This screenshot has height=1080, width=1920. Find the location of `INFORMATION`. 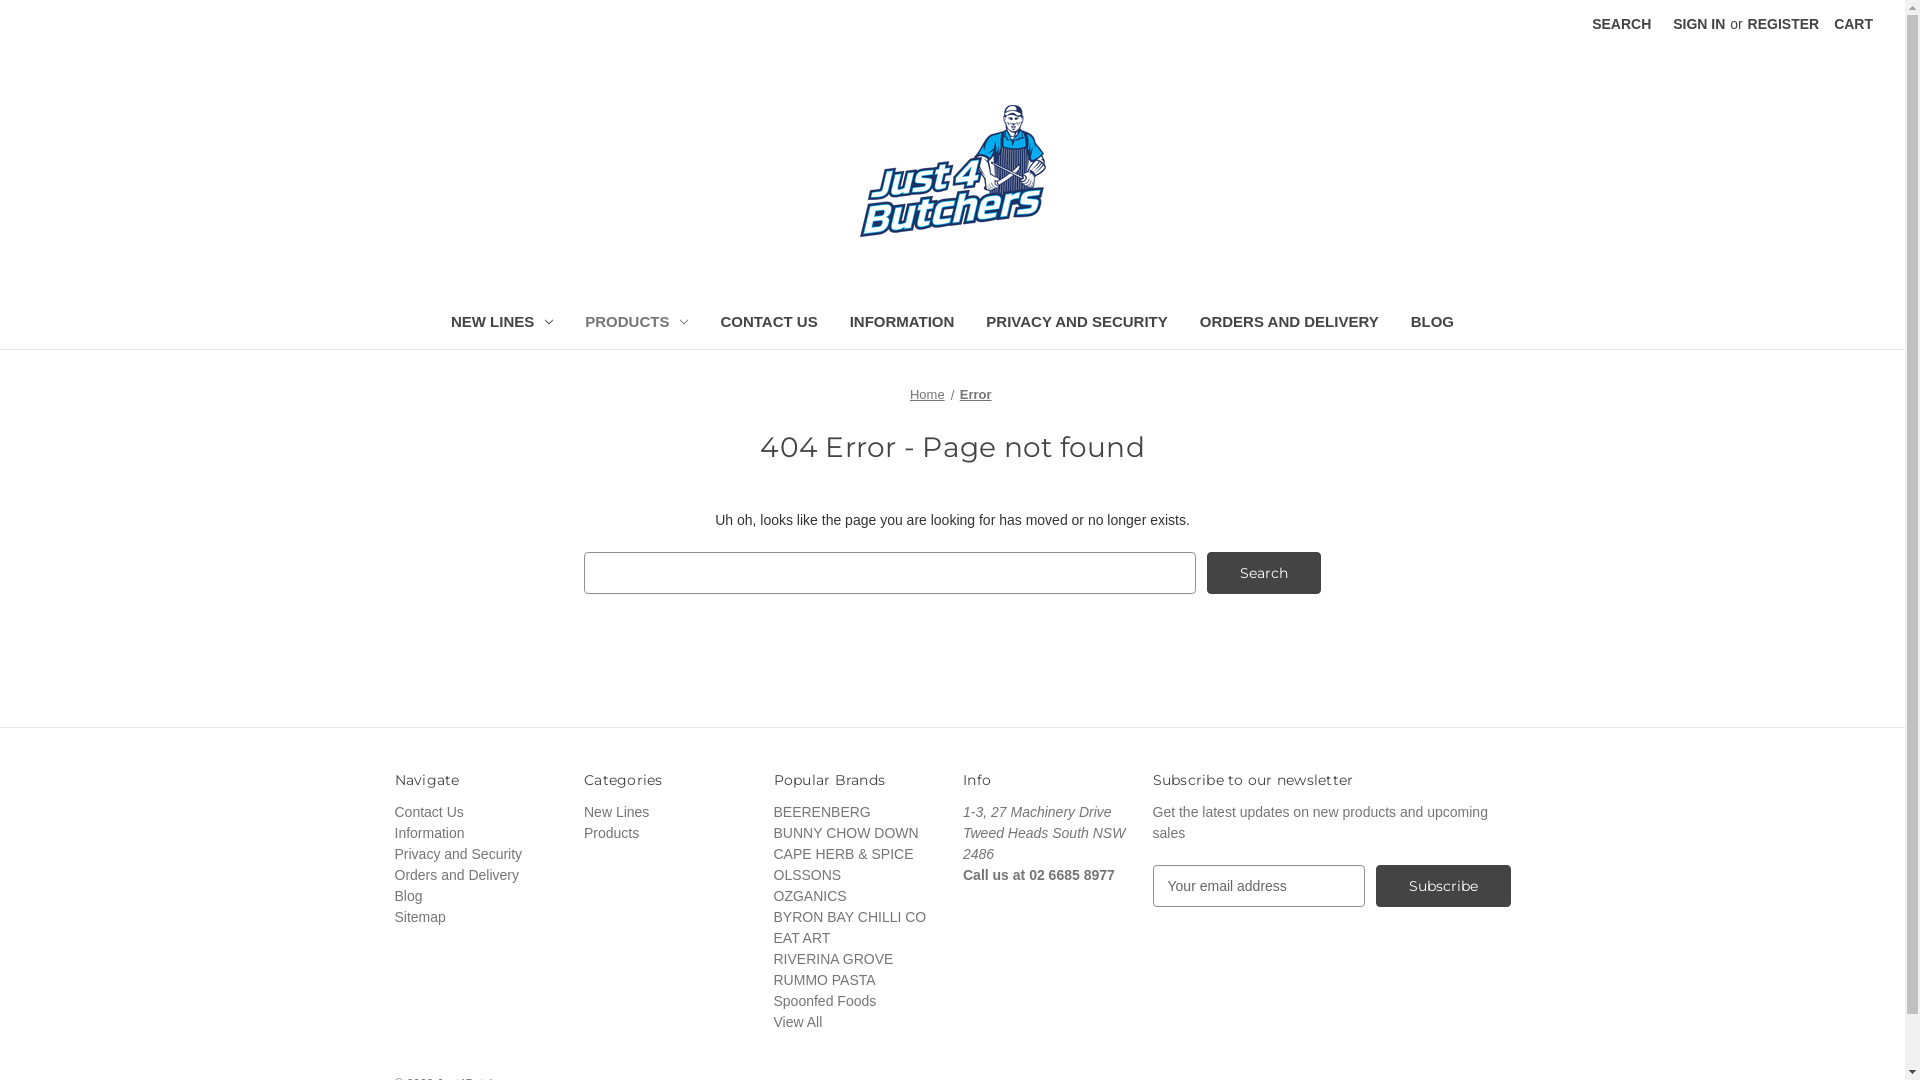

INFORMATION is located at coordinates (902, 324).